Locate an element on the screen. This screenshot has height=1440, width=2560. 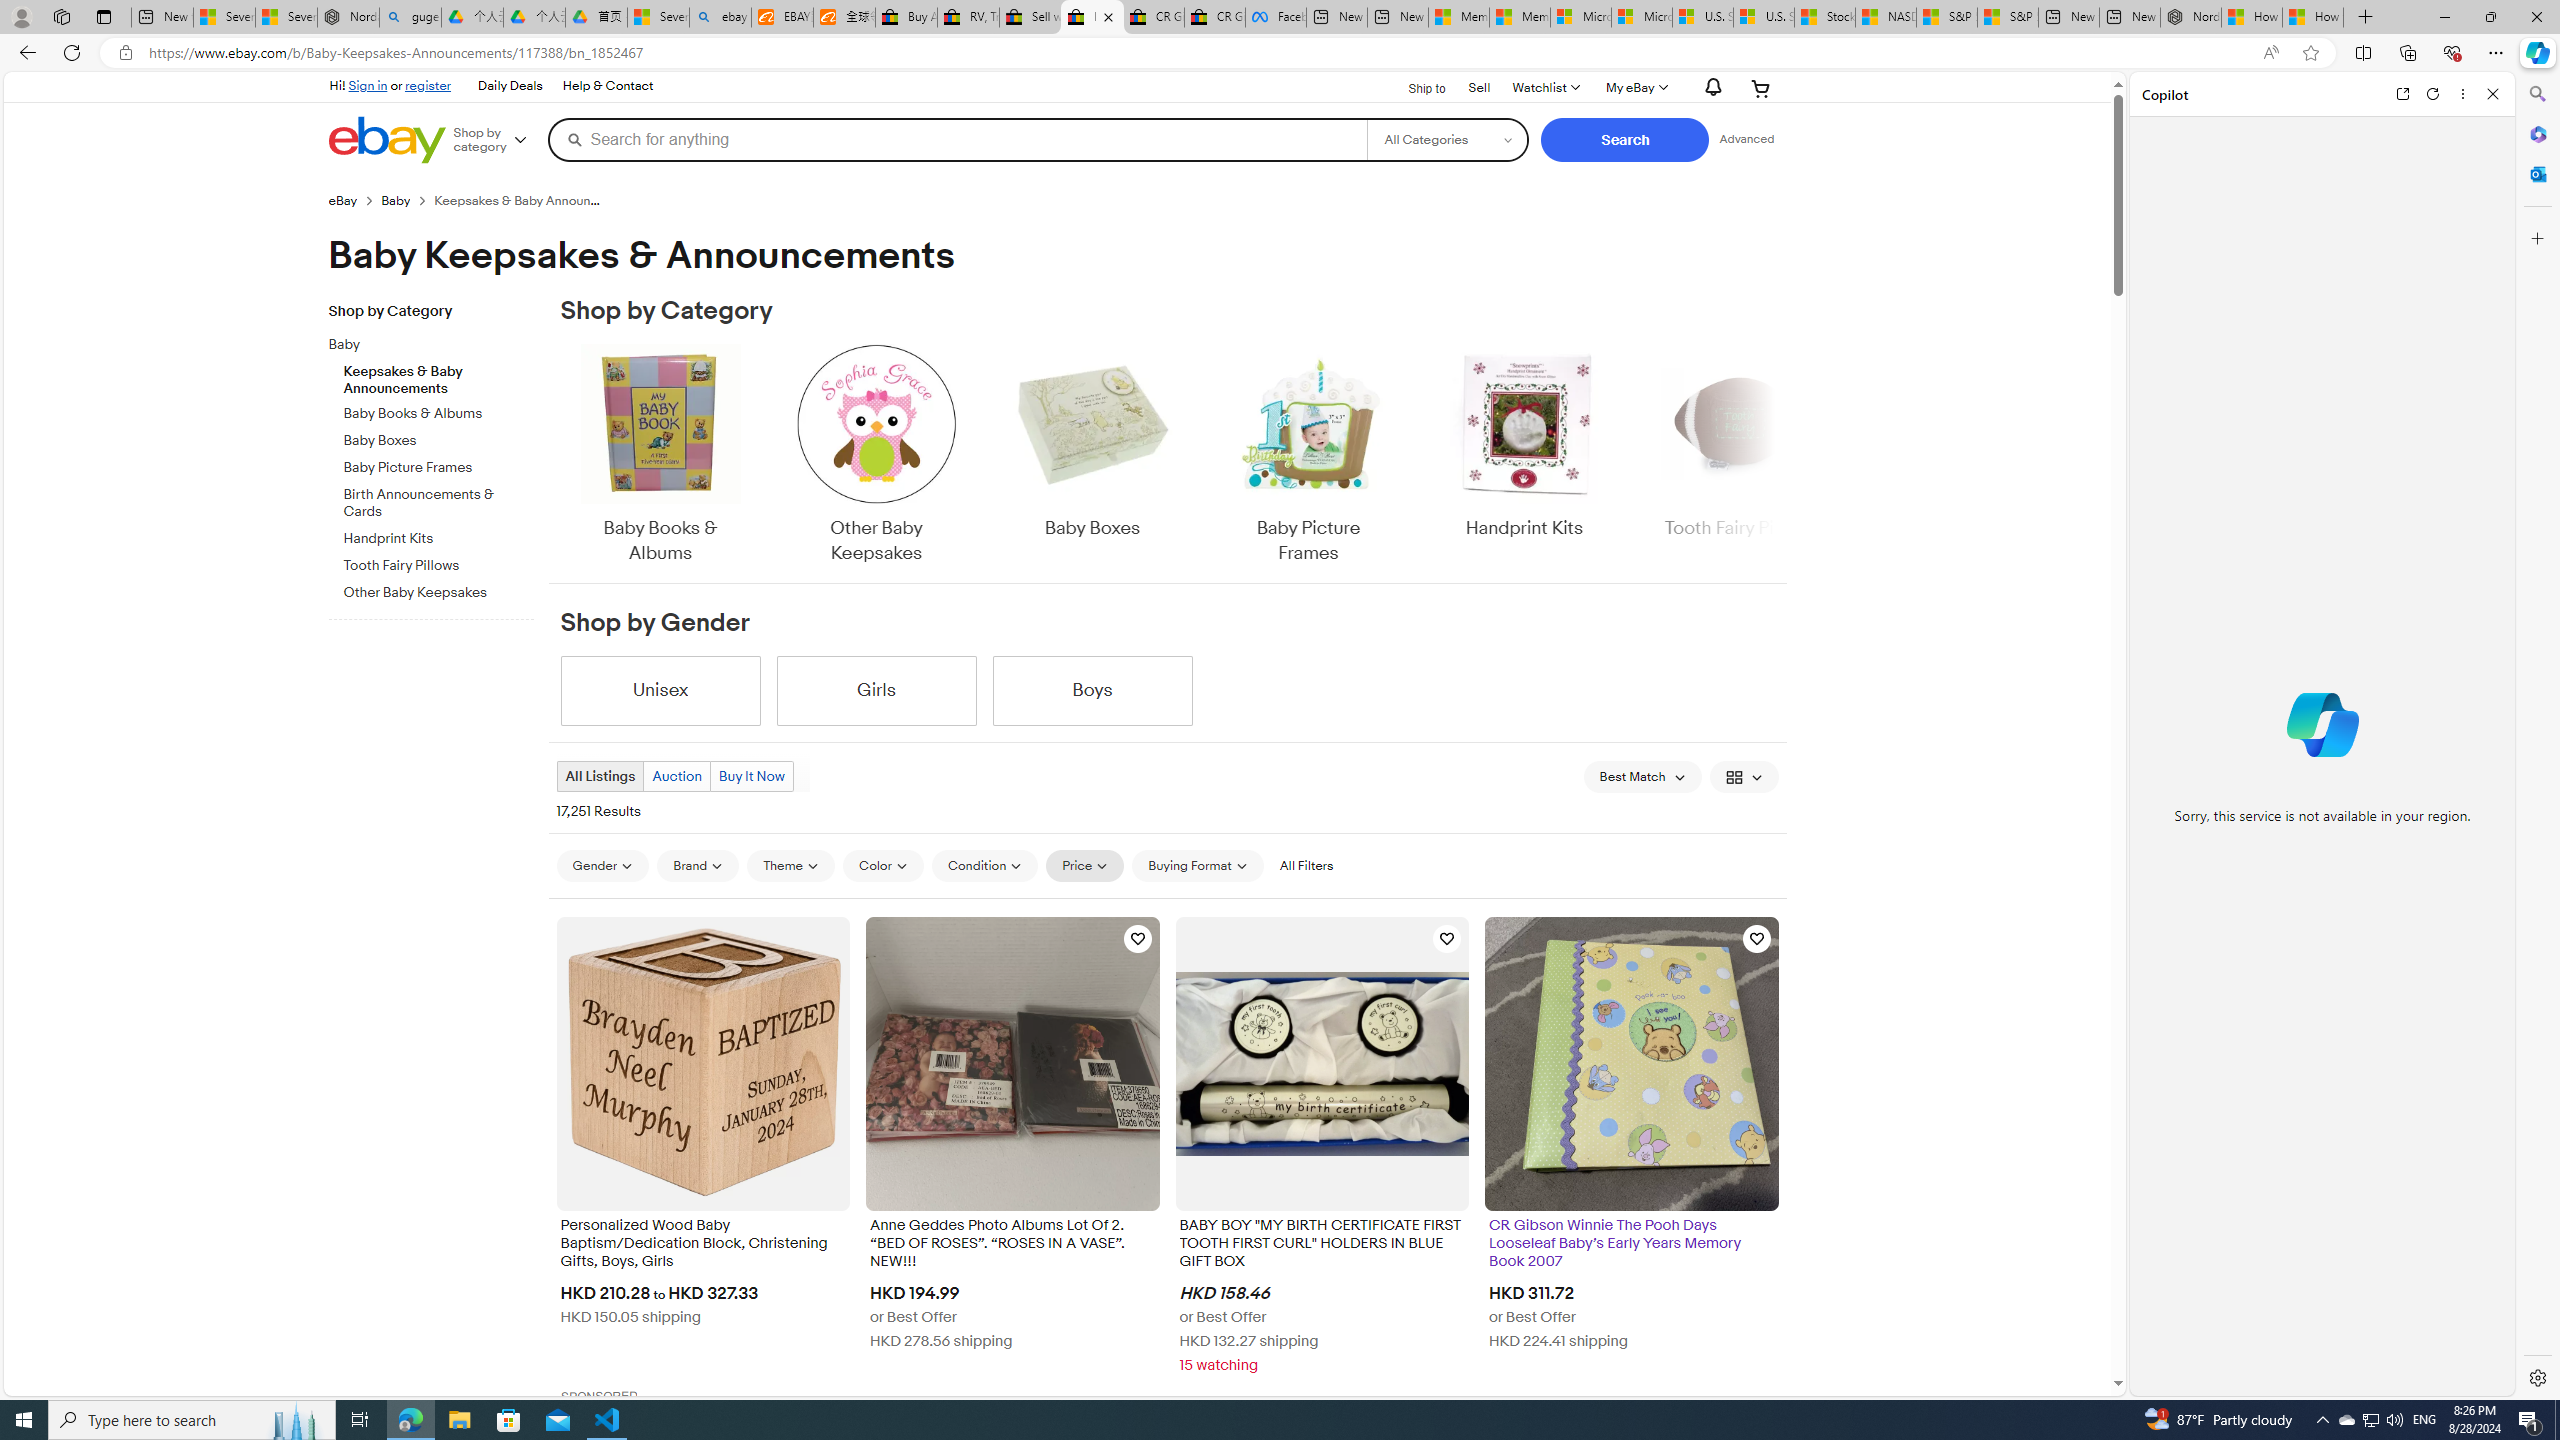
Baby Keepsakes & Announcements for sale | eBay is located at coordinates (1092, 17).